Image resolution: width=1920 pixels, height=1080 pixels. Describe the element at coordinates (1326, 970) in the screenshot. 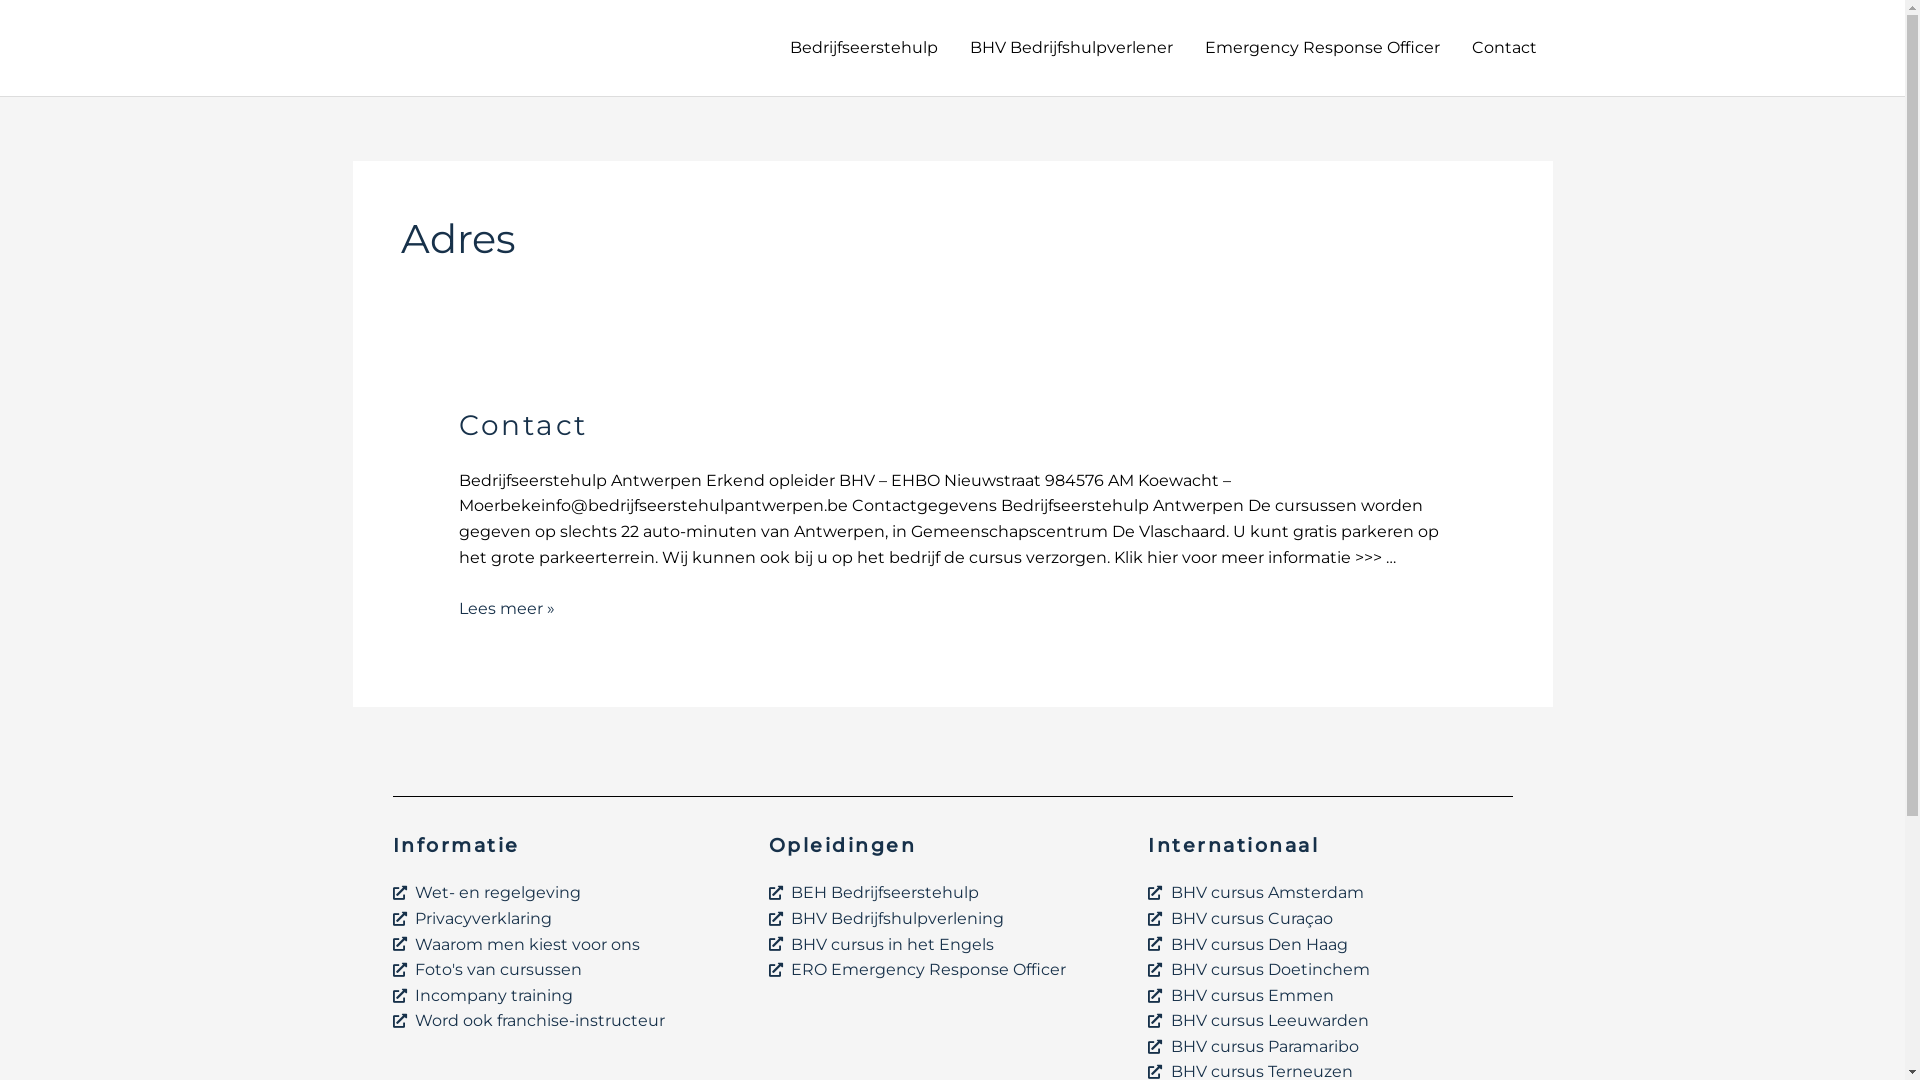

I see `BHV cursus Doetinchem` at that location.